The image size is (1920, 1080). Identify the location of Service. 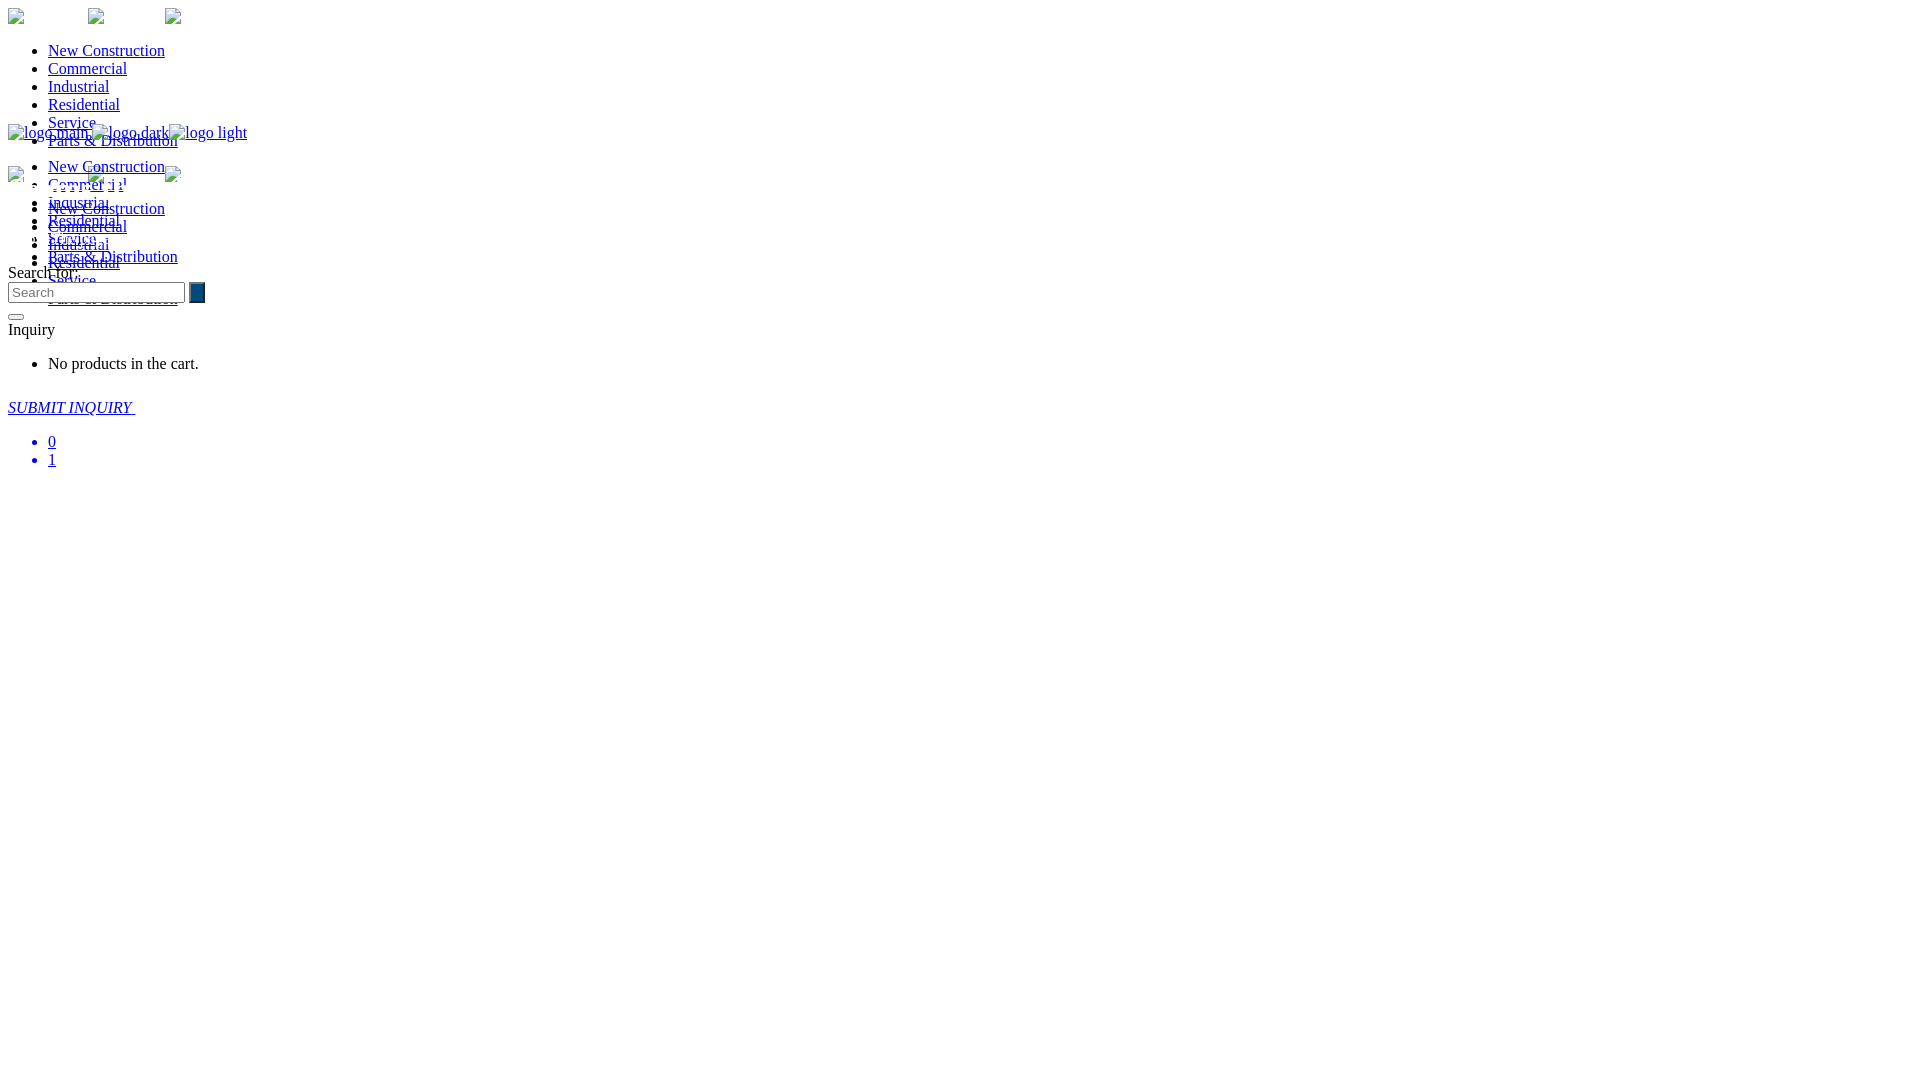
(72, 280).